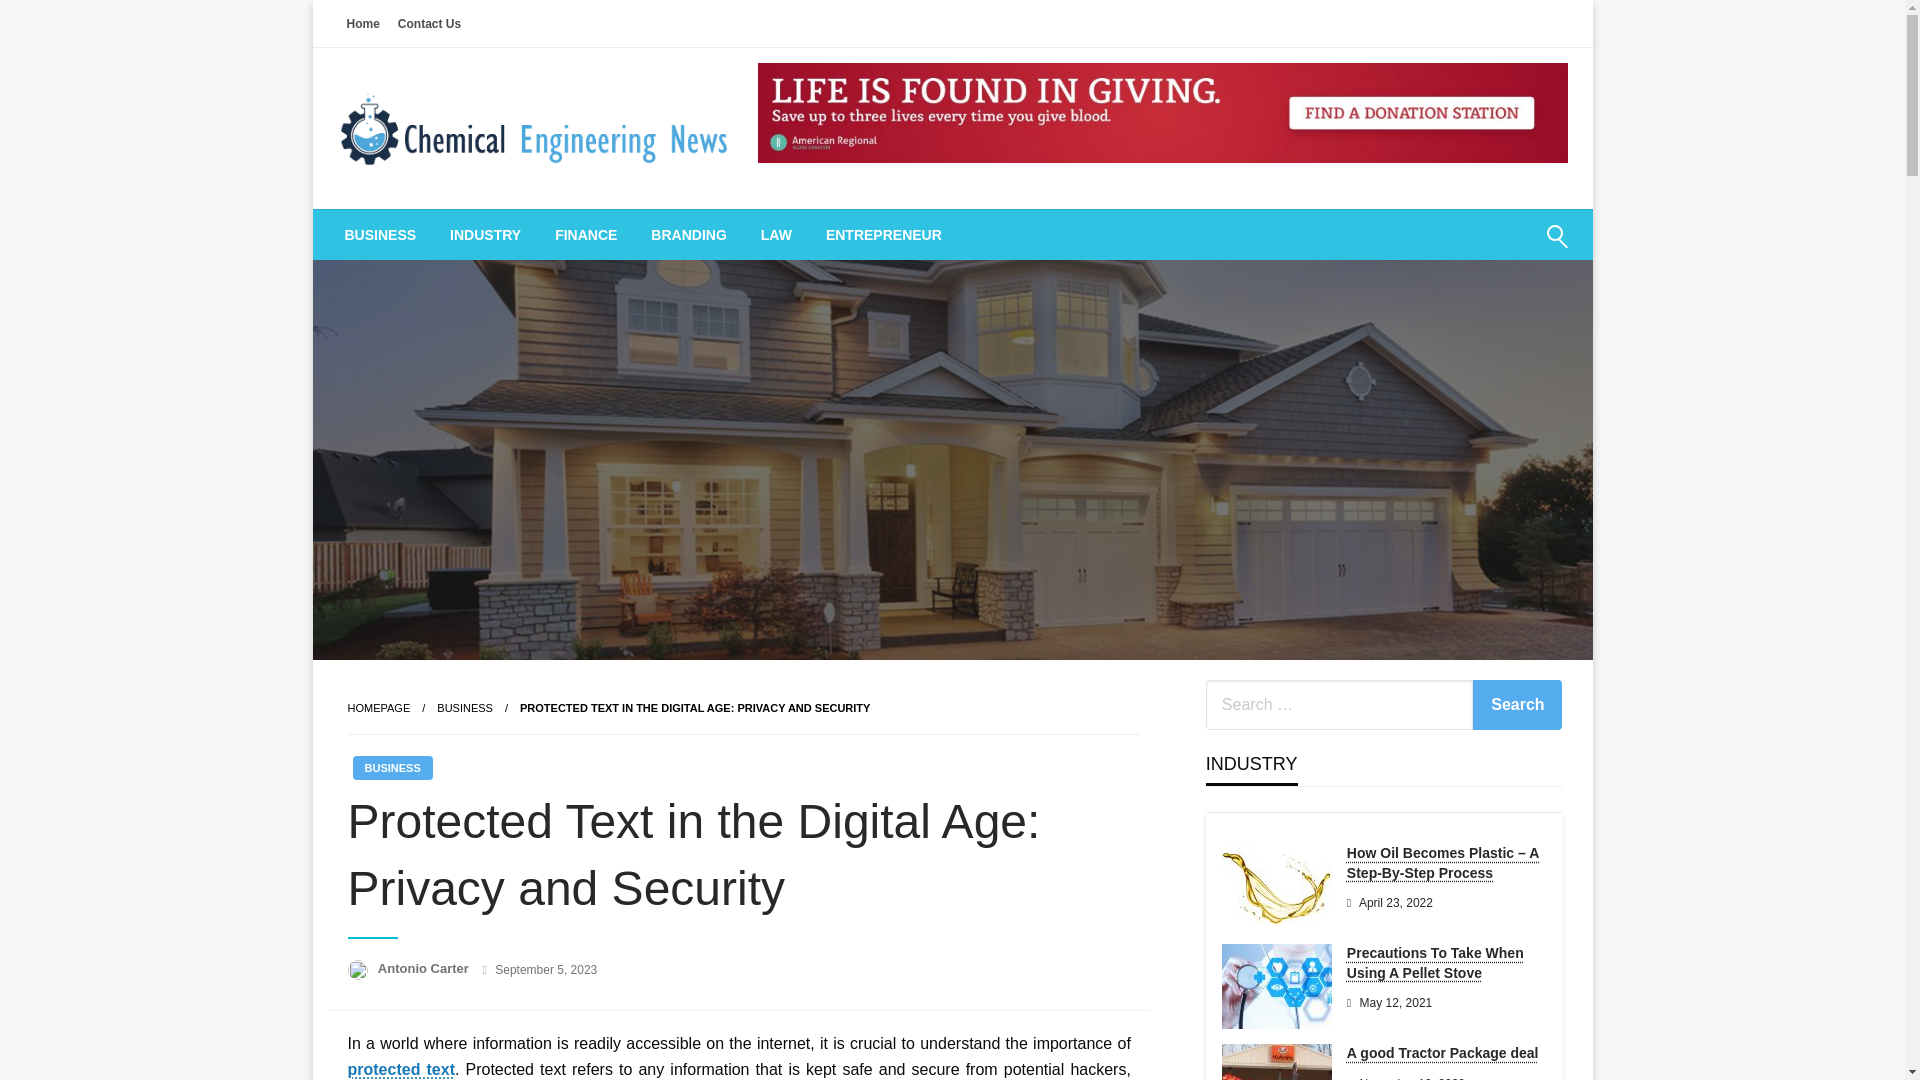 The image size is (1920, 1080). I want to click on INDUSTRY, so click(485, 234).